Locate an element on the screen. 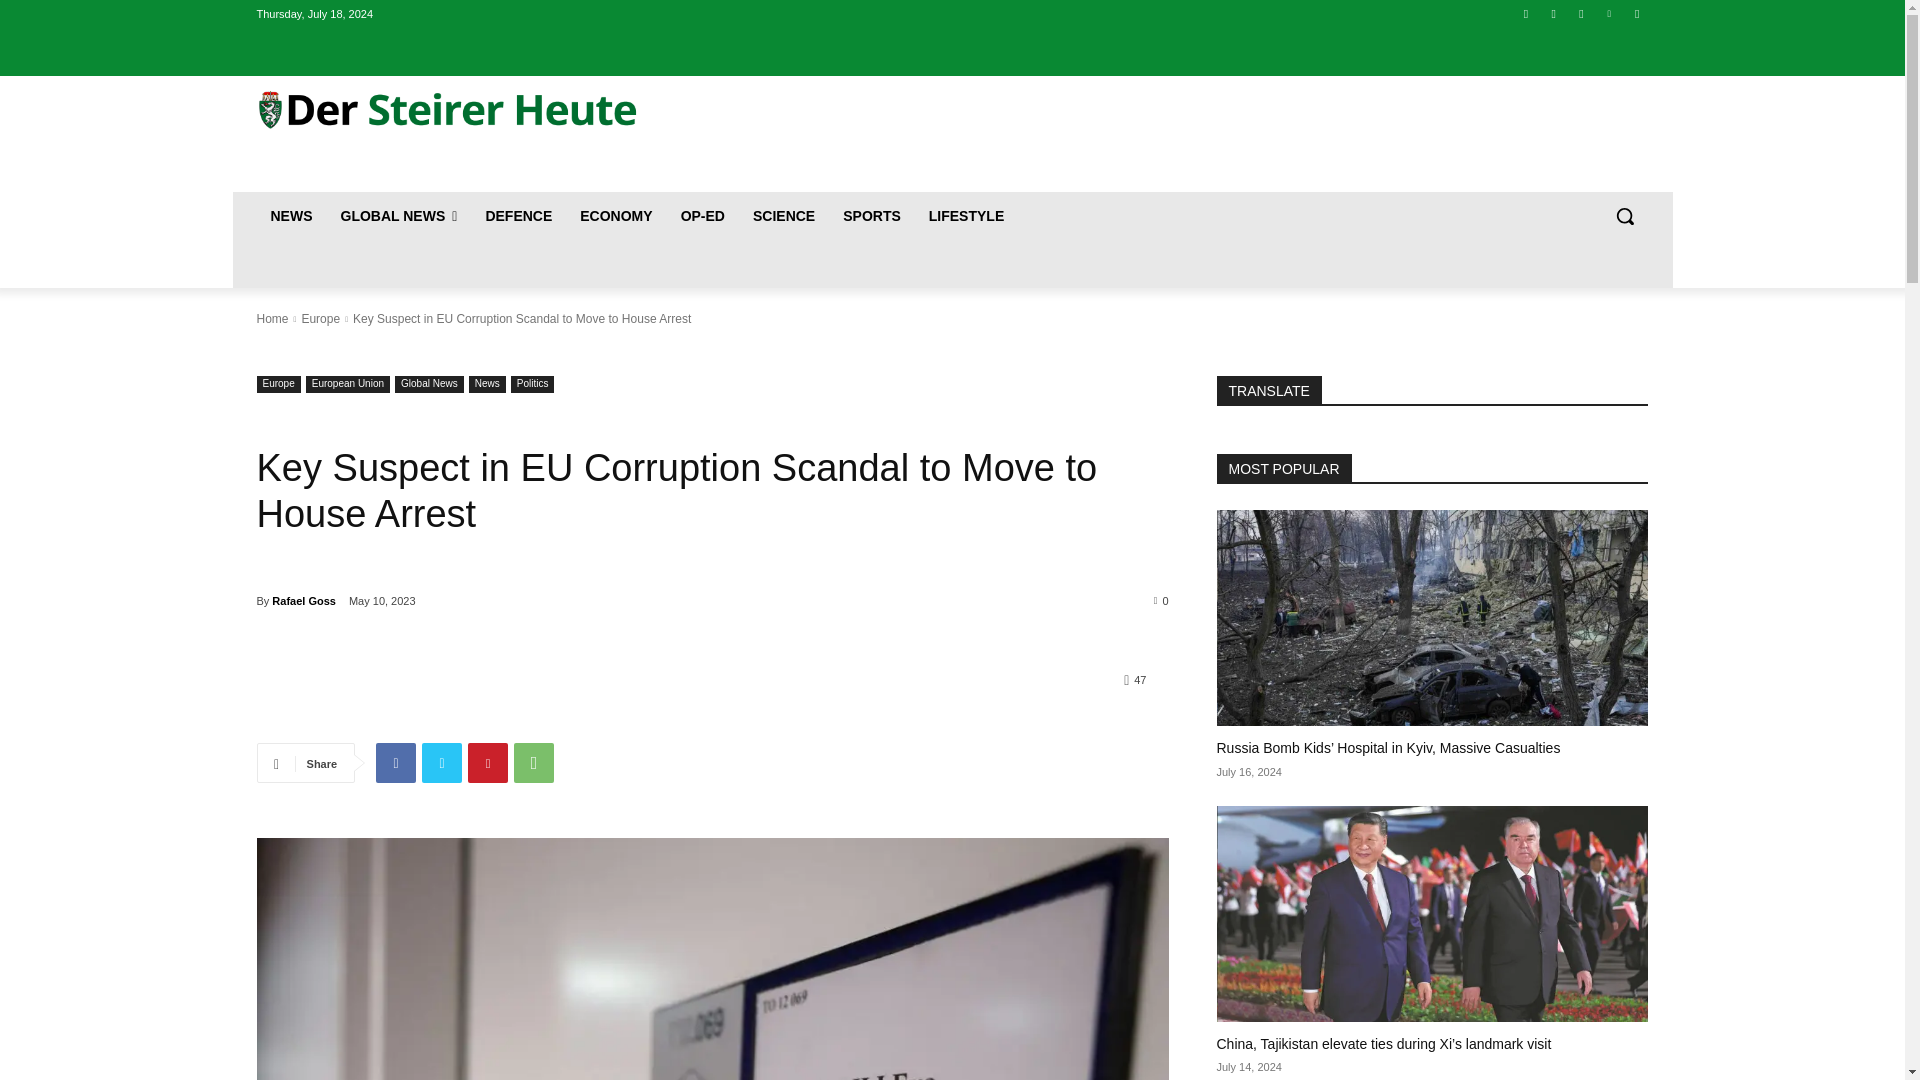 This screenshot has height=1080, width=1920. Europe Parliament Scandal is located at coordinates (711, 959).